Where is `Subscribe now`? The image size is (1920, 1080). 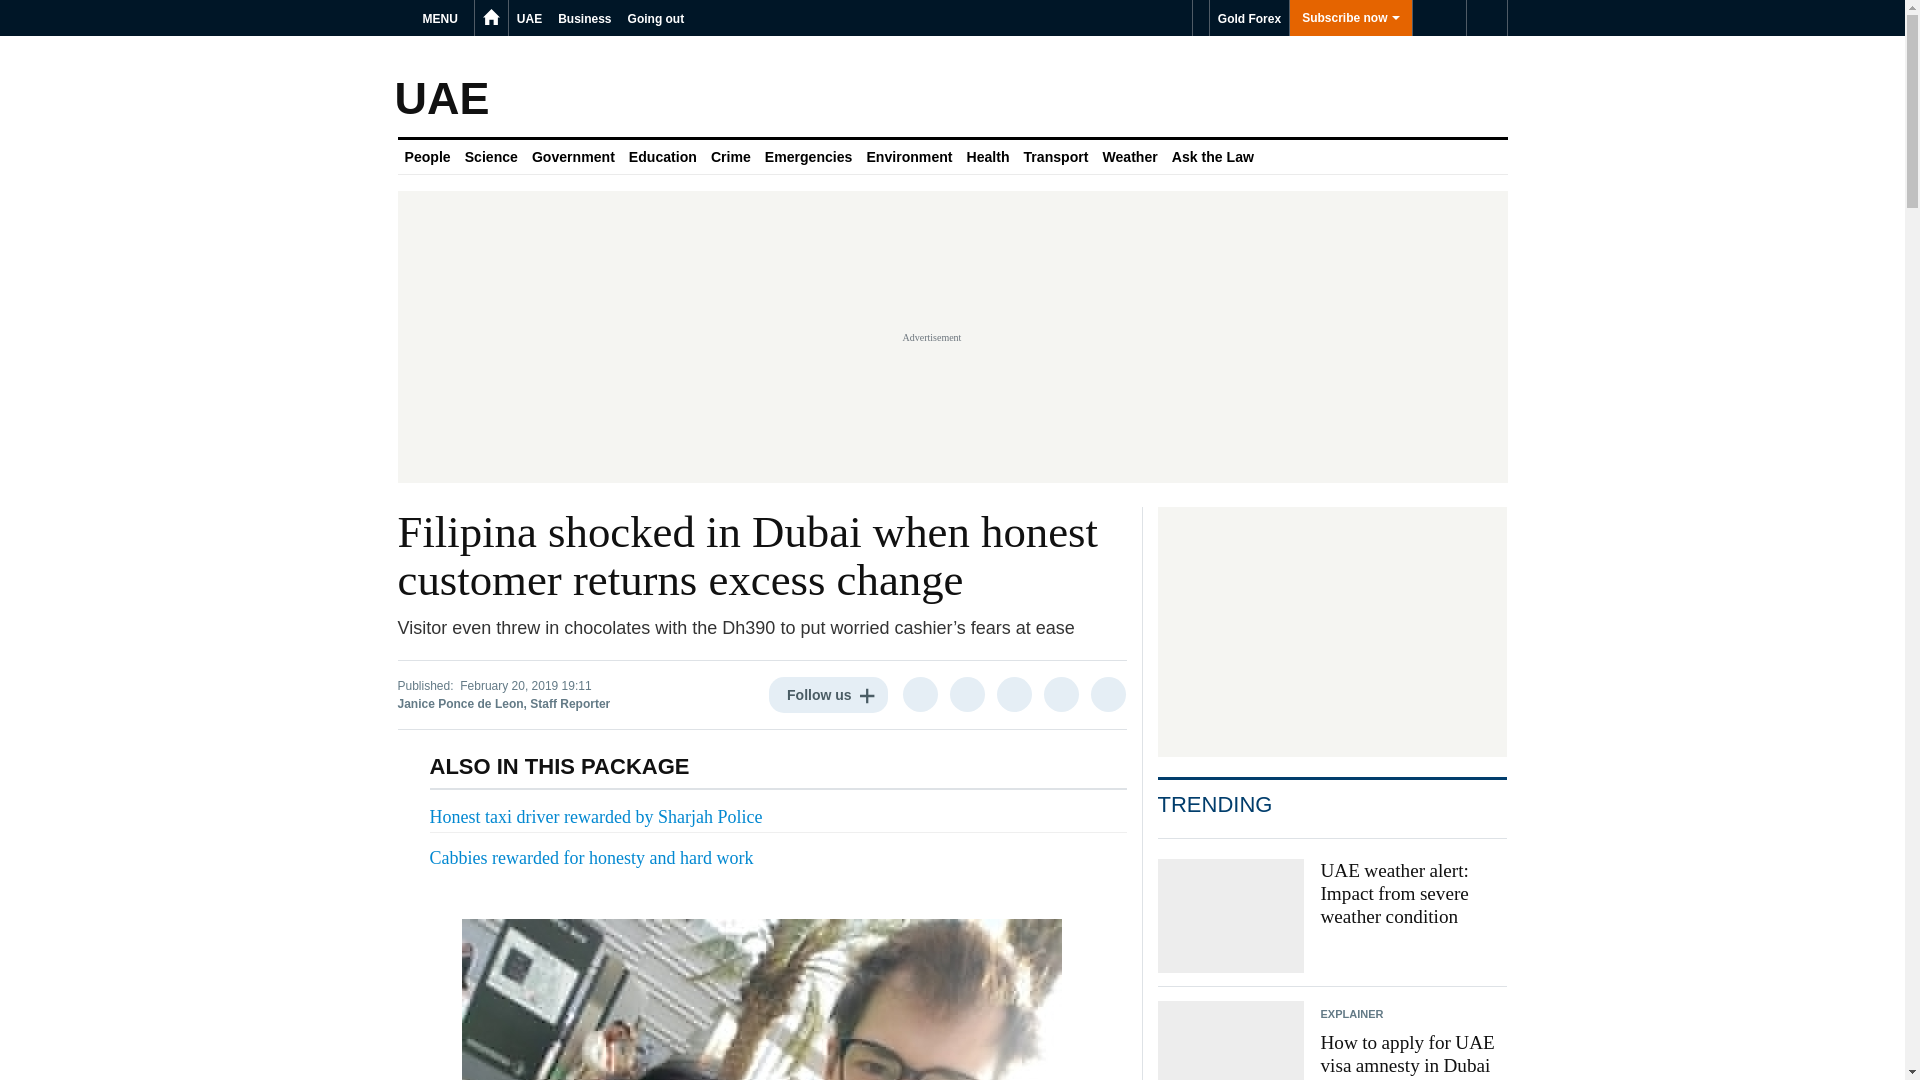 Subscribe now is located at coordinates (1350, 18).